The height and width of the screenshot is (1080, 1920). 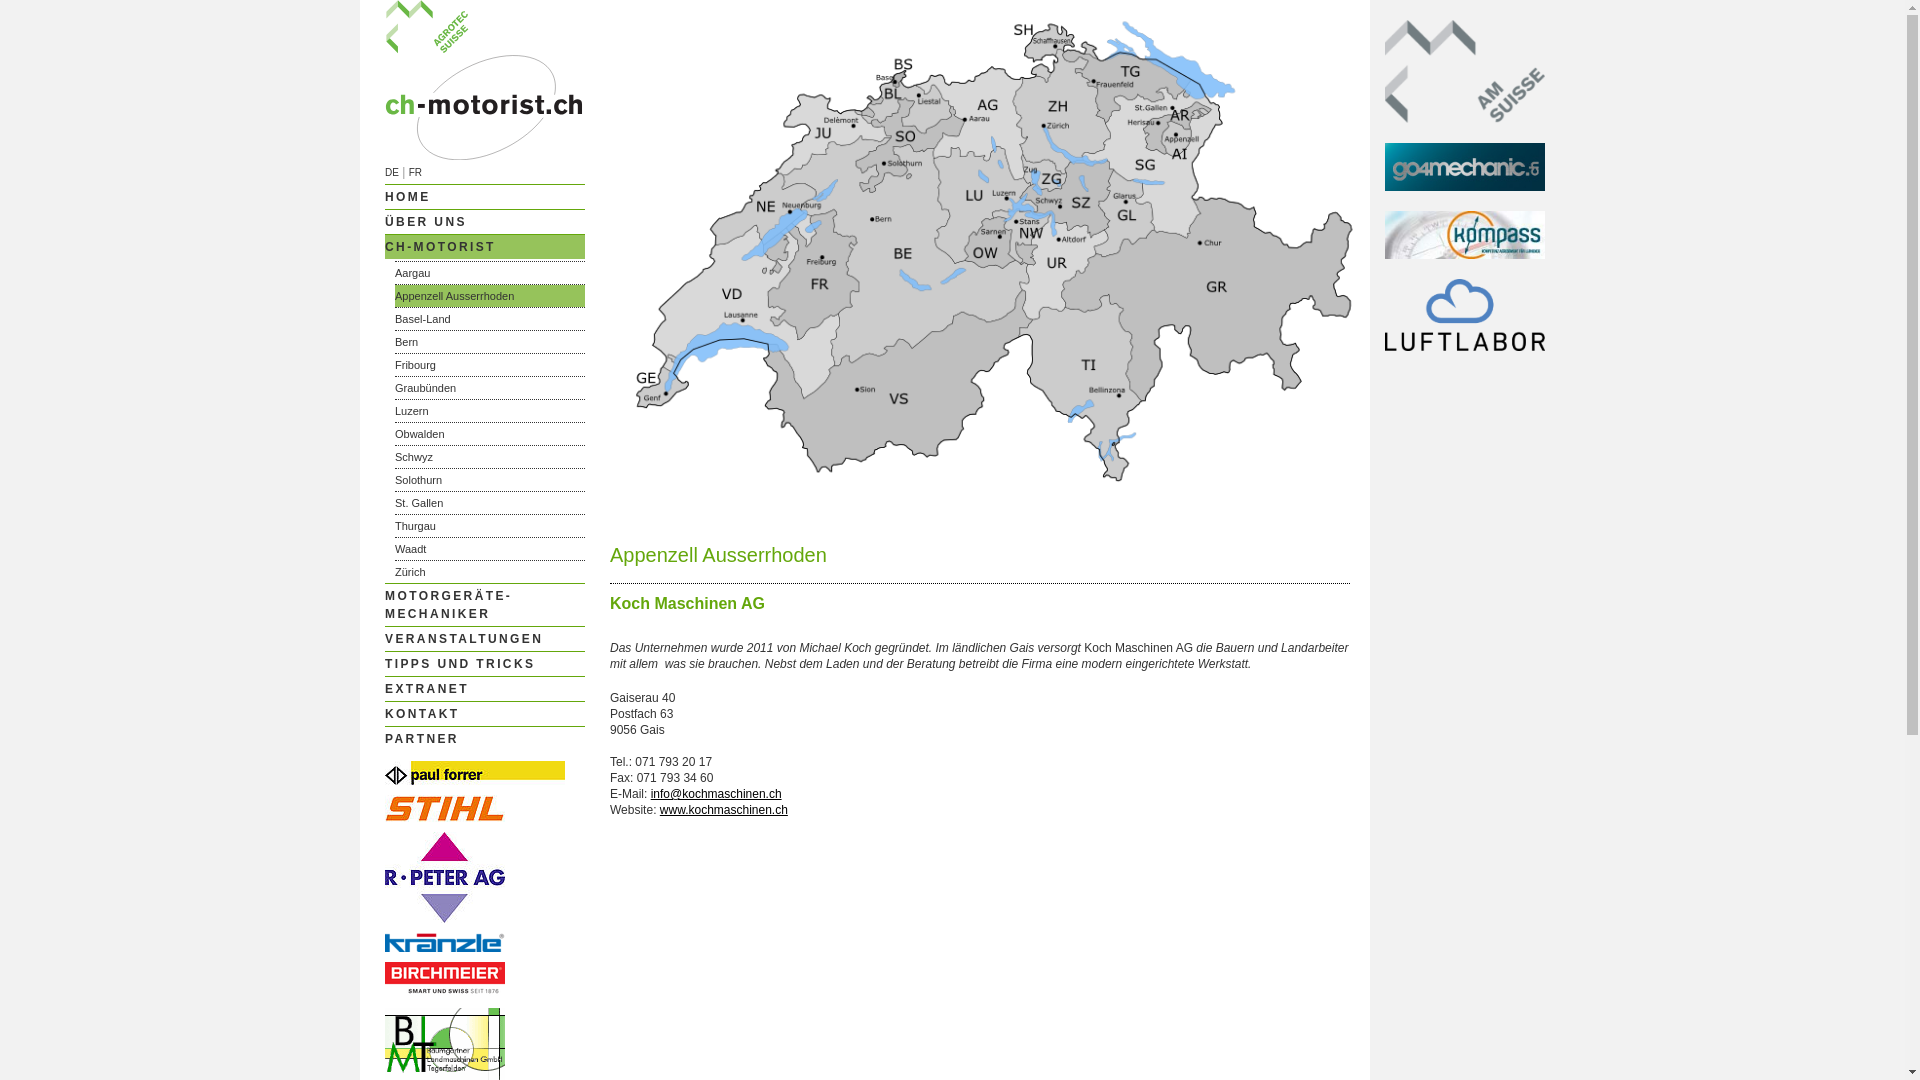 I want to click on Fribourg, so click(x=490, y=365).